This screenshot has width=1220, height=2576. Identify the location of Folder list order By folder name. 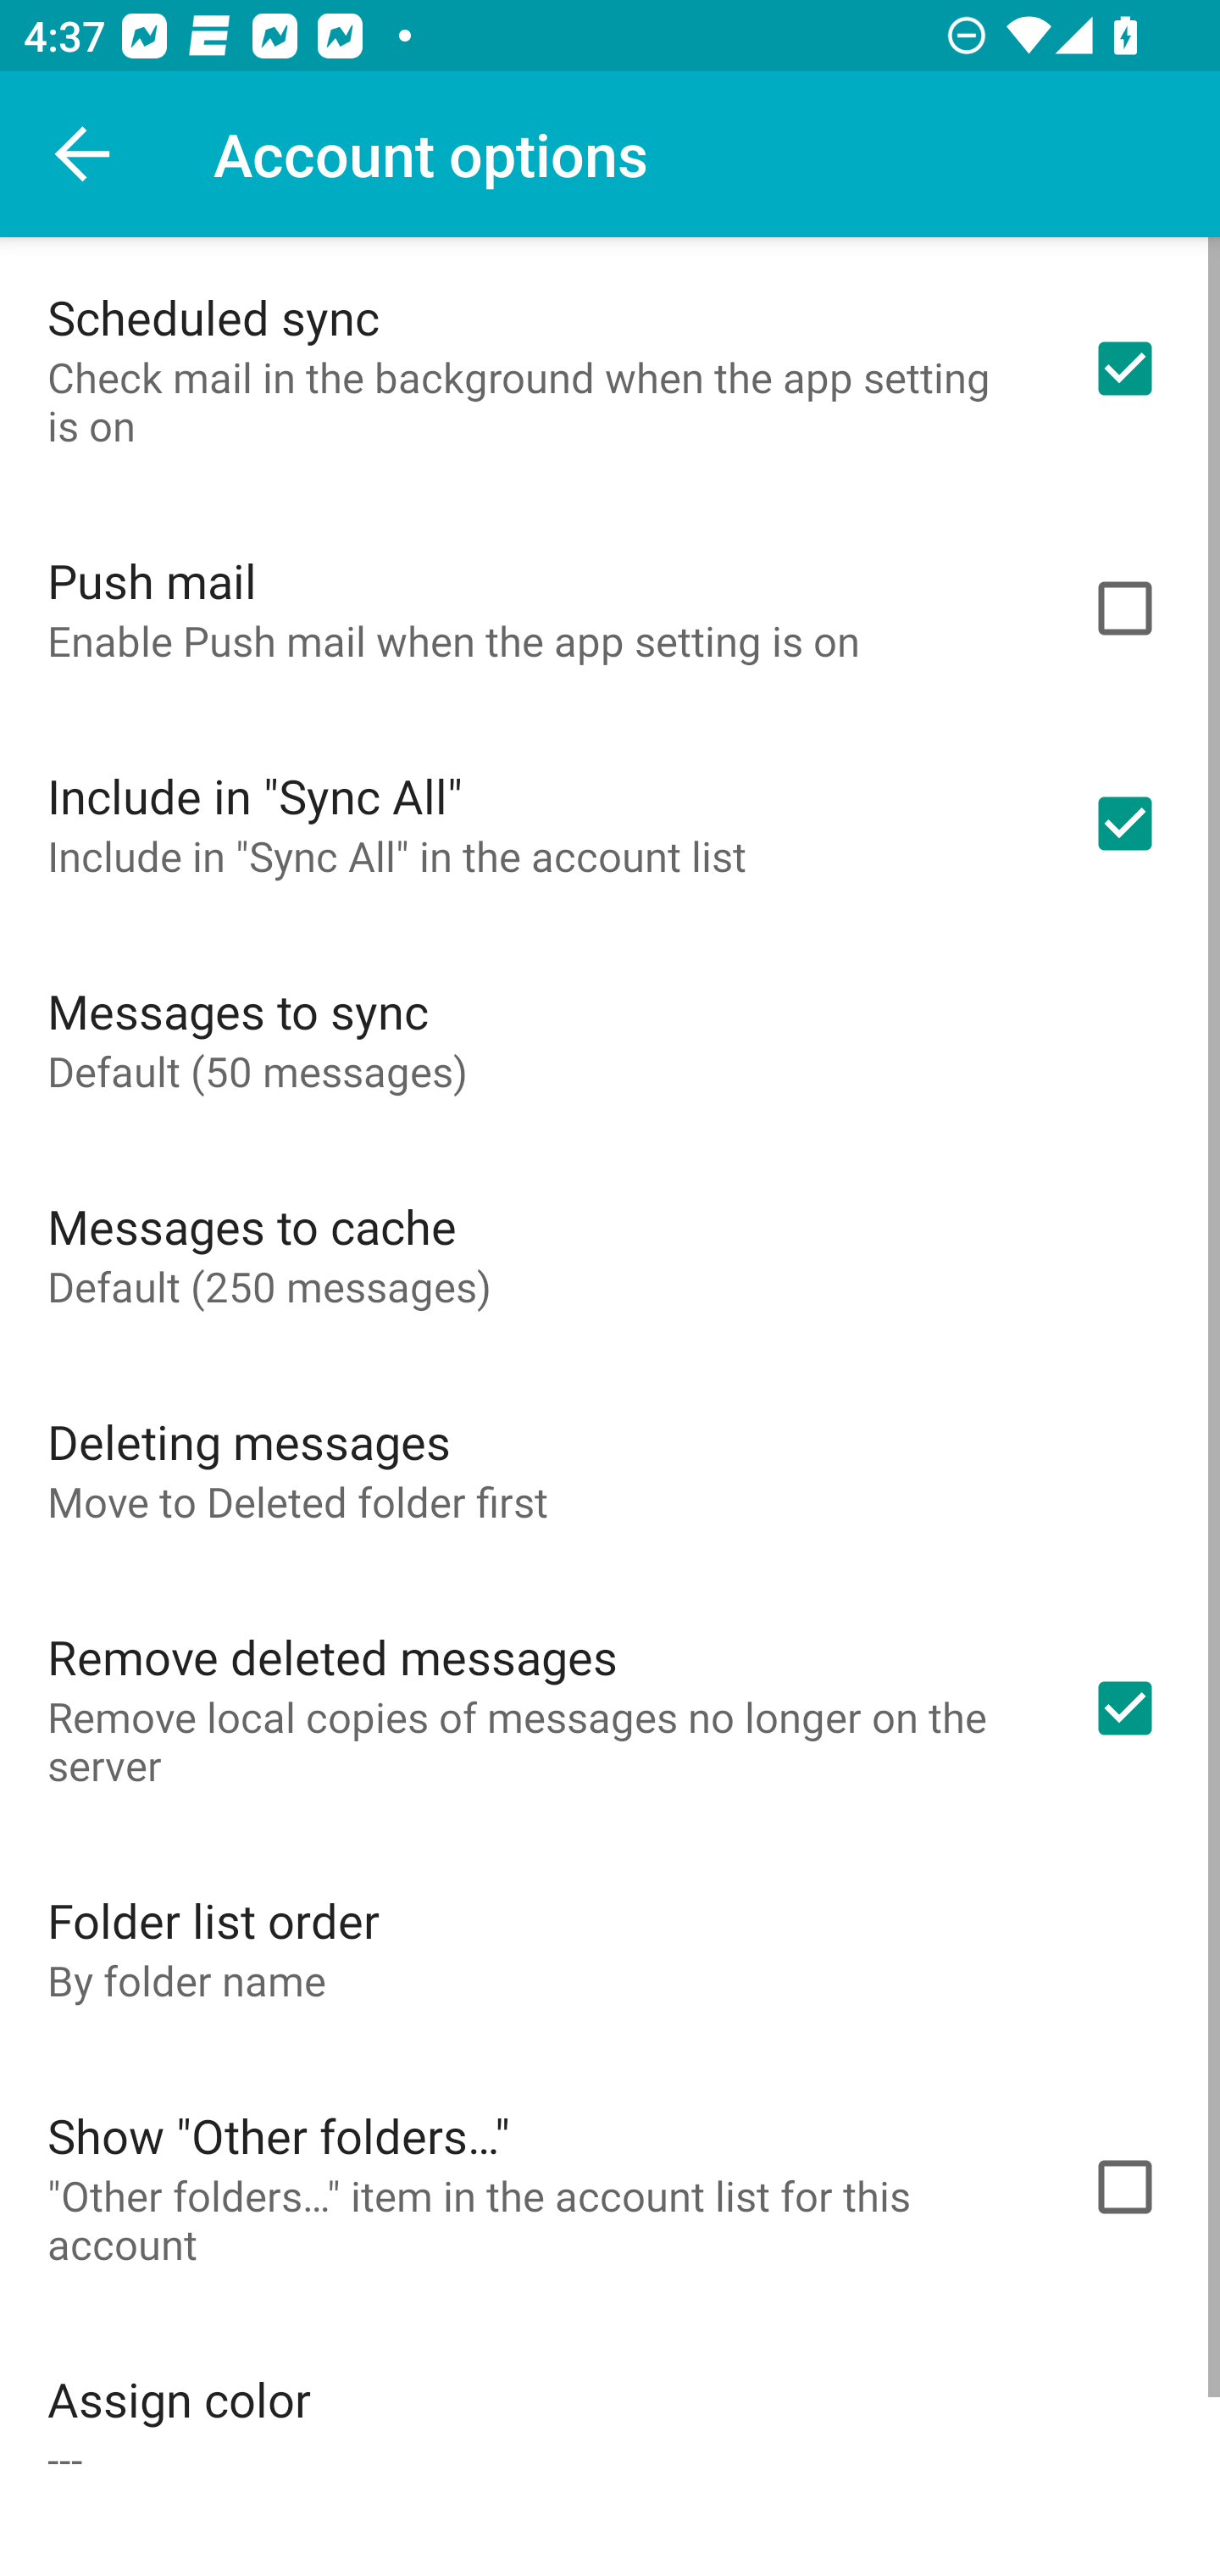
(610, 1947).